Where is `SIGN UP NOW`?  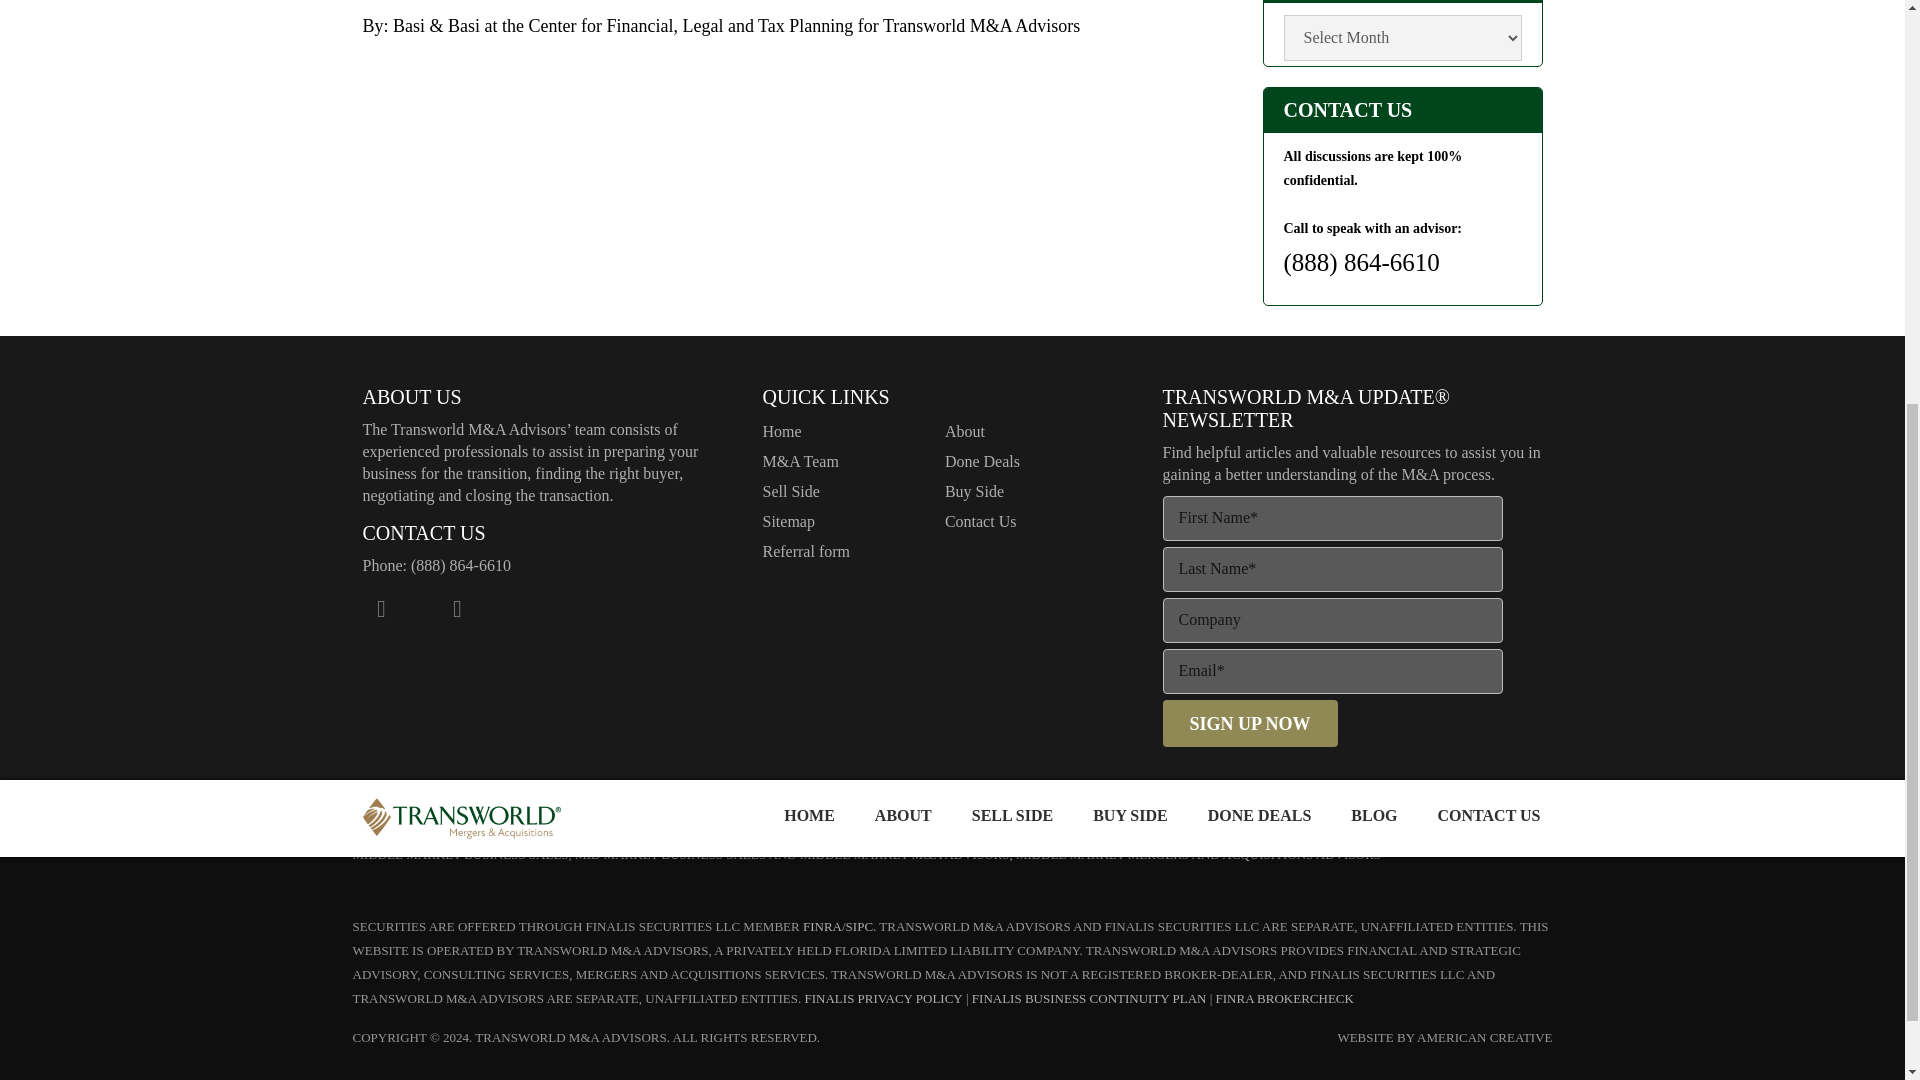 SIGN UP NOW is located at coordinates (1248, 723).